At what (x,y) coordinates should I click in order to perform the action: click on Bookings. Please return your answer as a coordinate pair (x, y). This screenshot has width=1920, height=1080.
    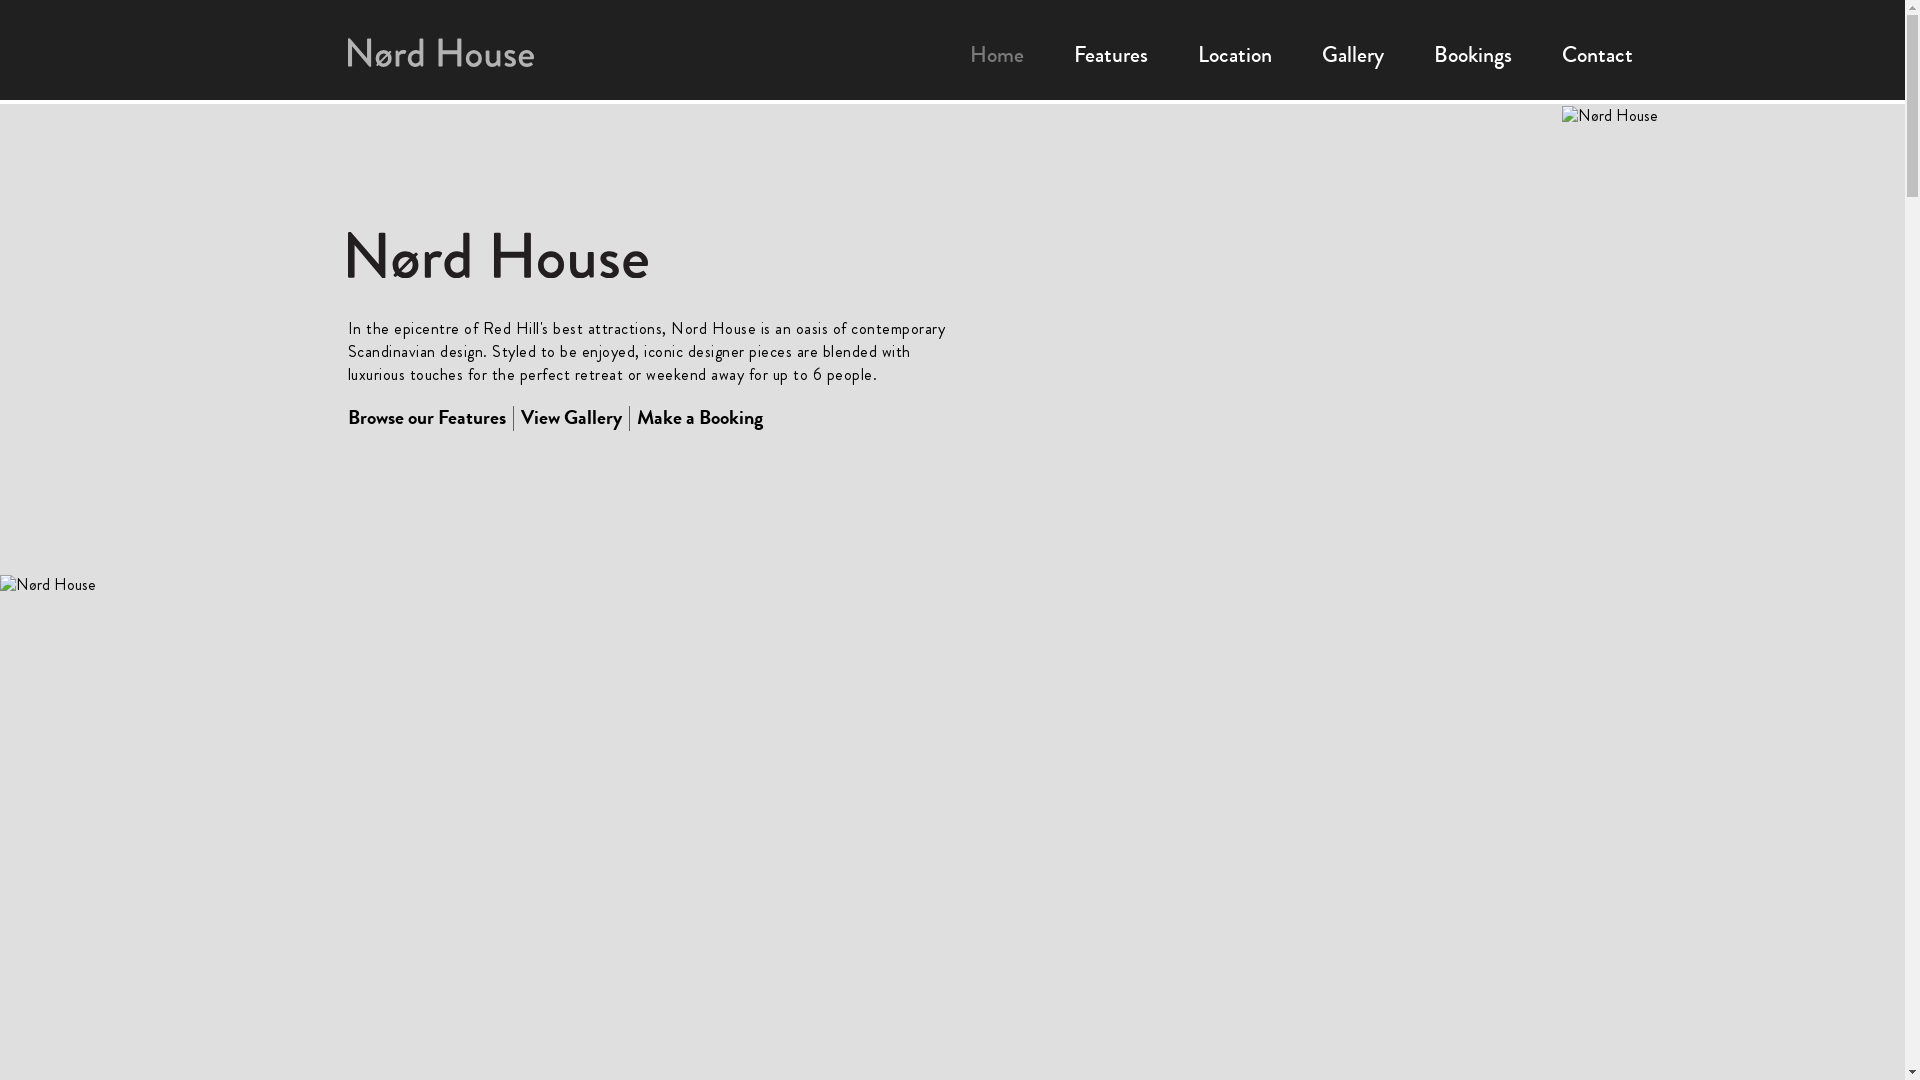
    Looking at the image, I should click on (1473, 54).